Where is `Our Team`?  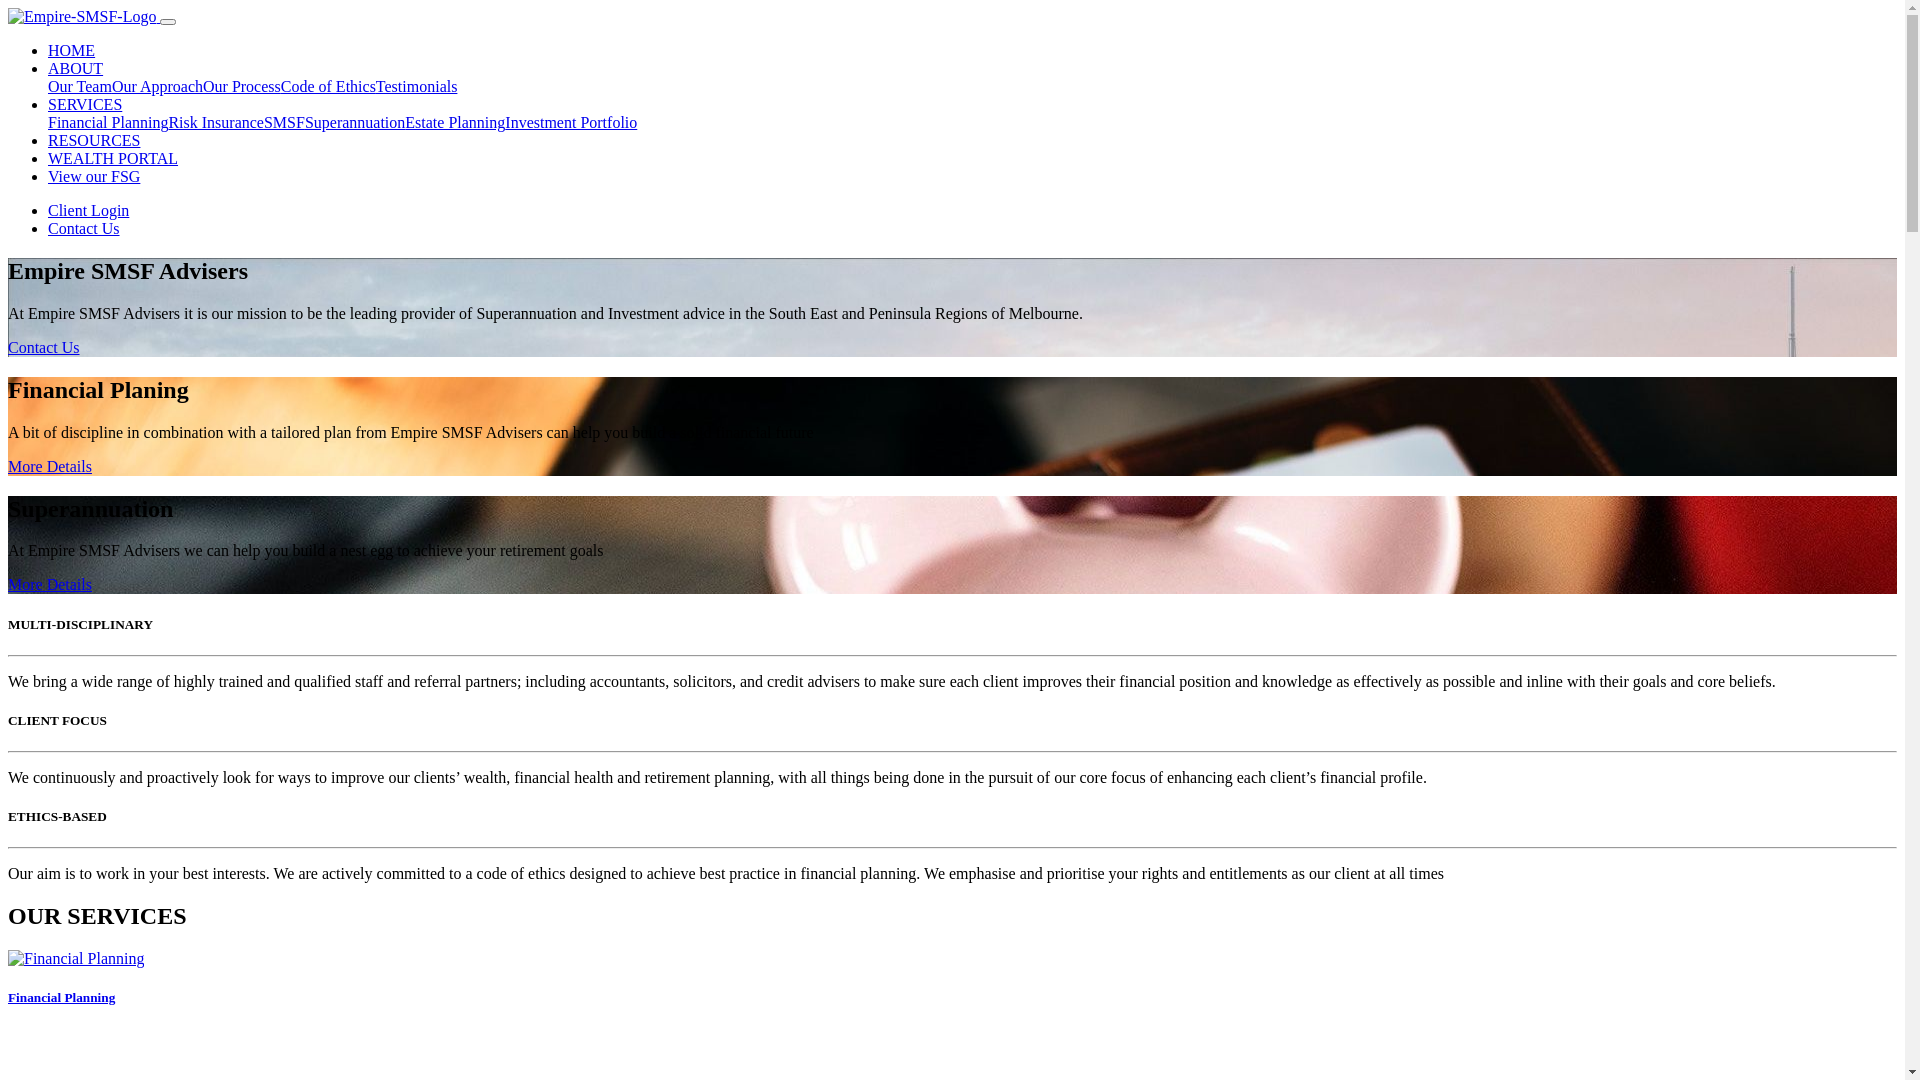
Our Team is located at coordinates (80, 86).